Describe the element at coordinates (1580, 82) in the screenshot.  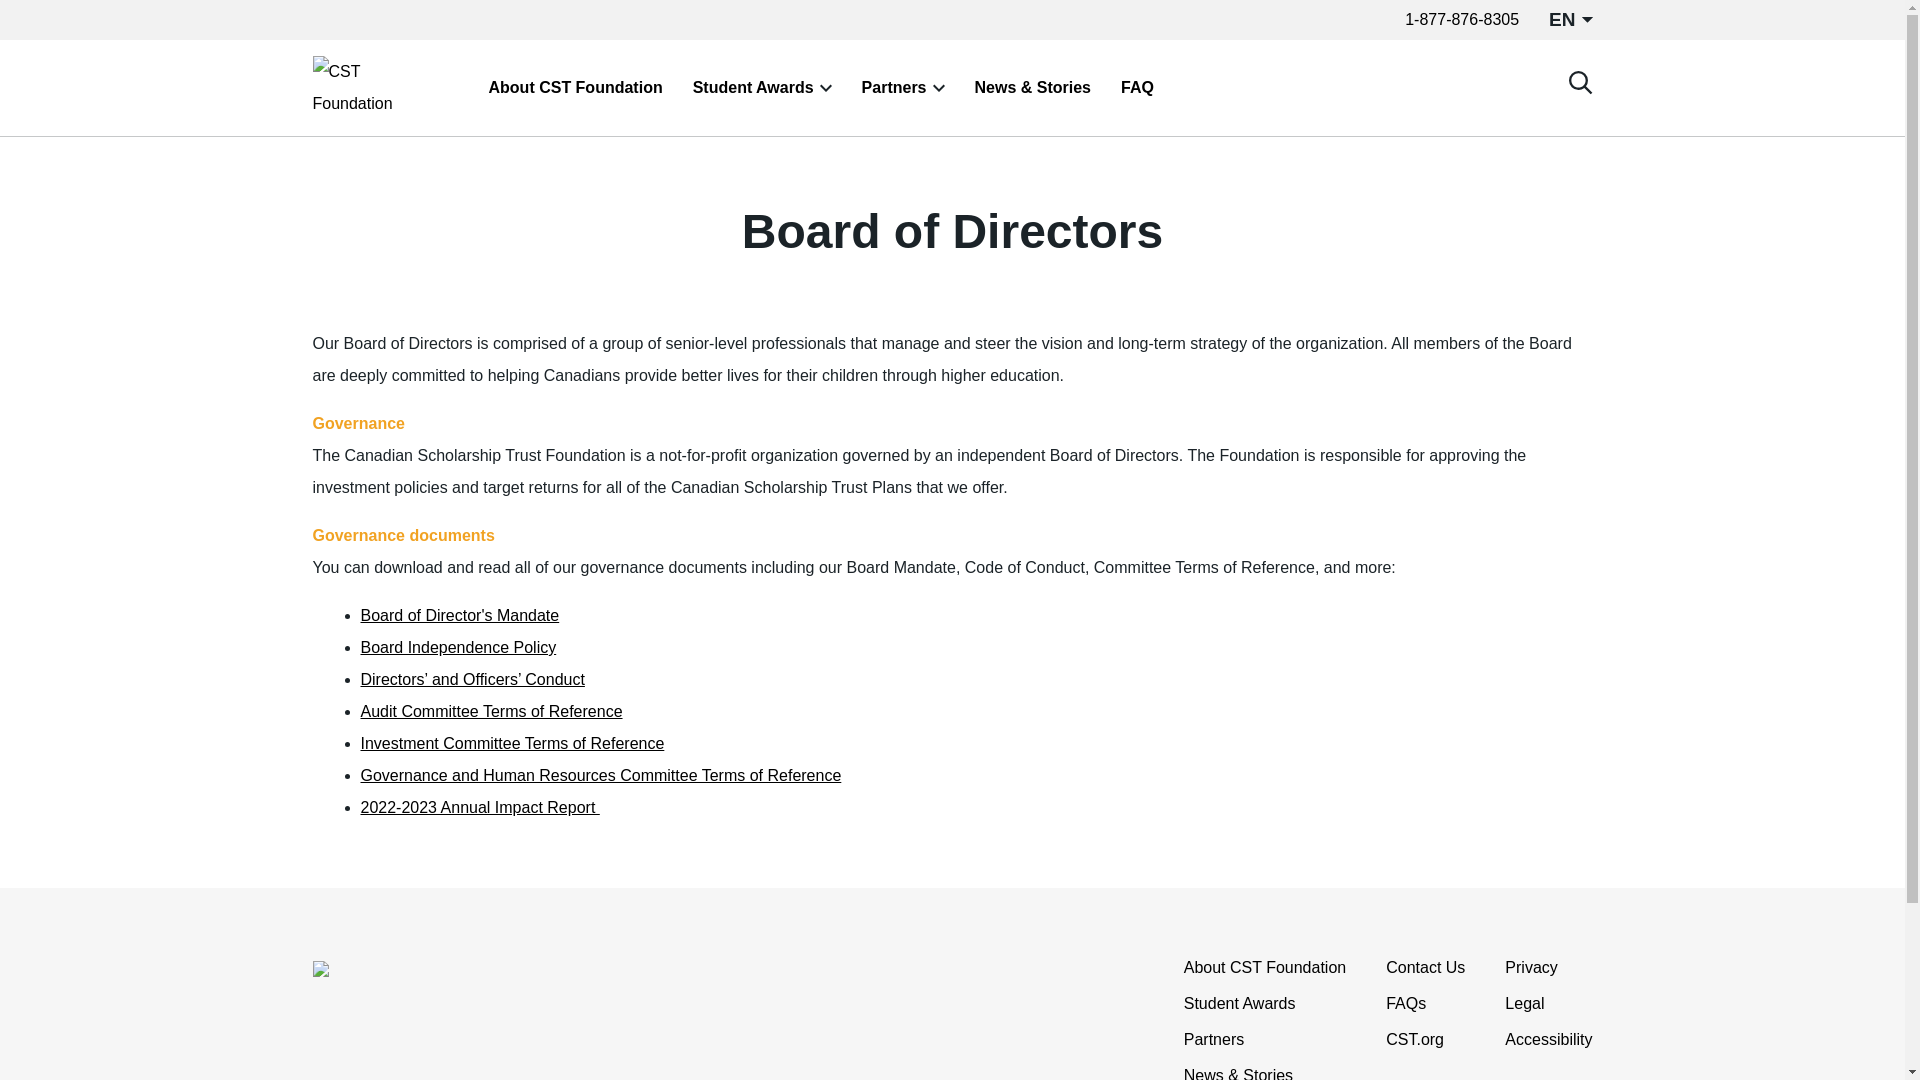
I see `Toggle Search Bar` at that location.